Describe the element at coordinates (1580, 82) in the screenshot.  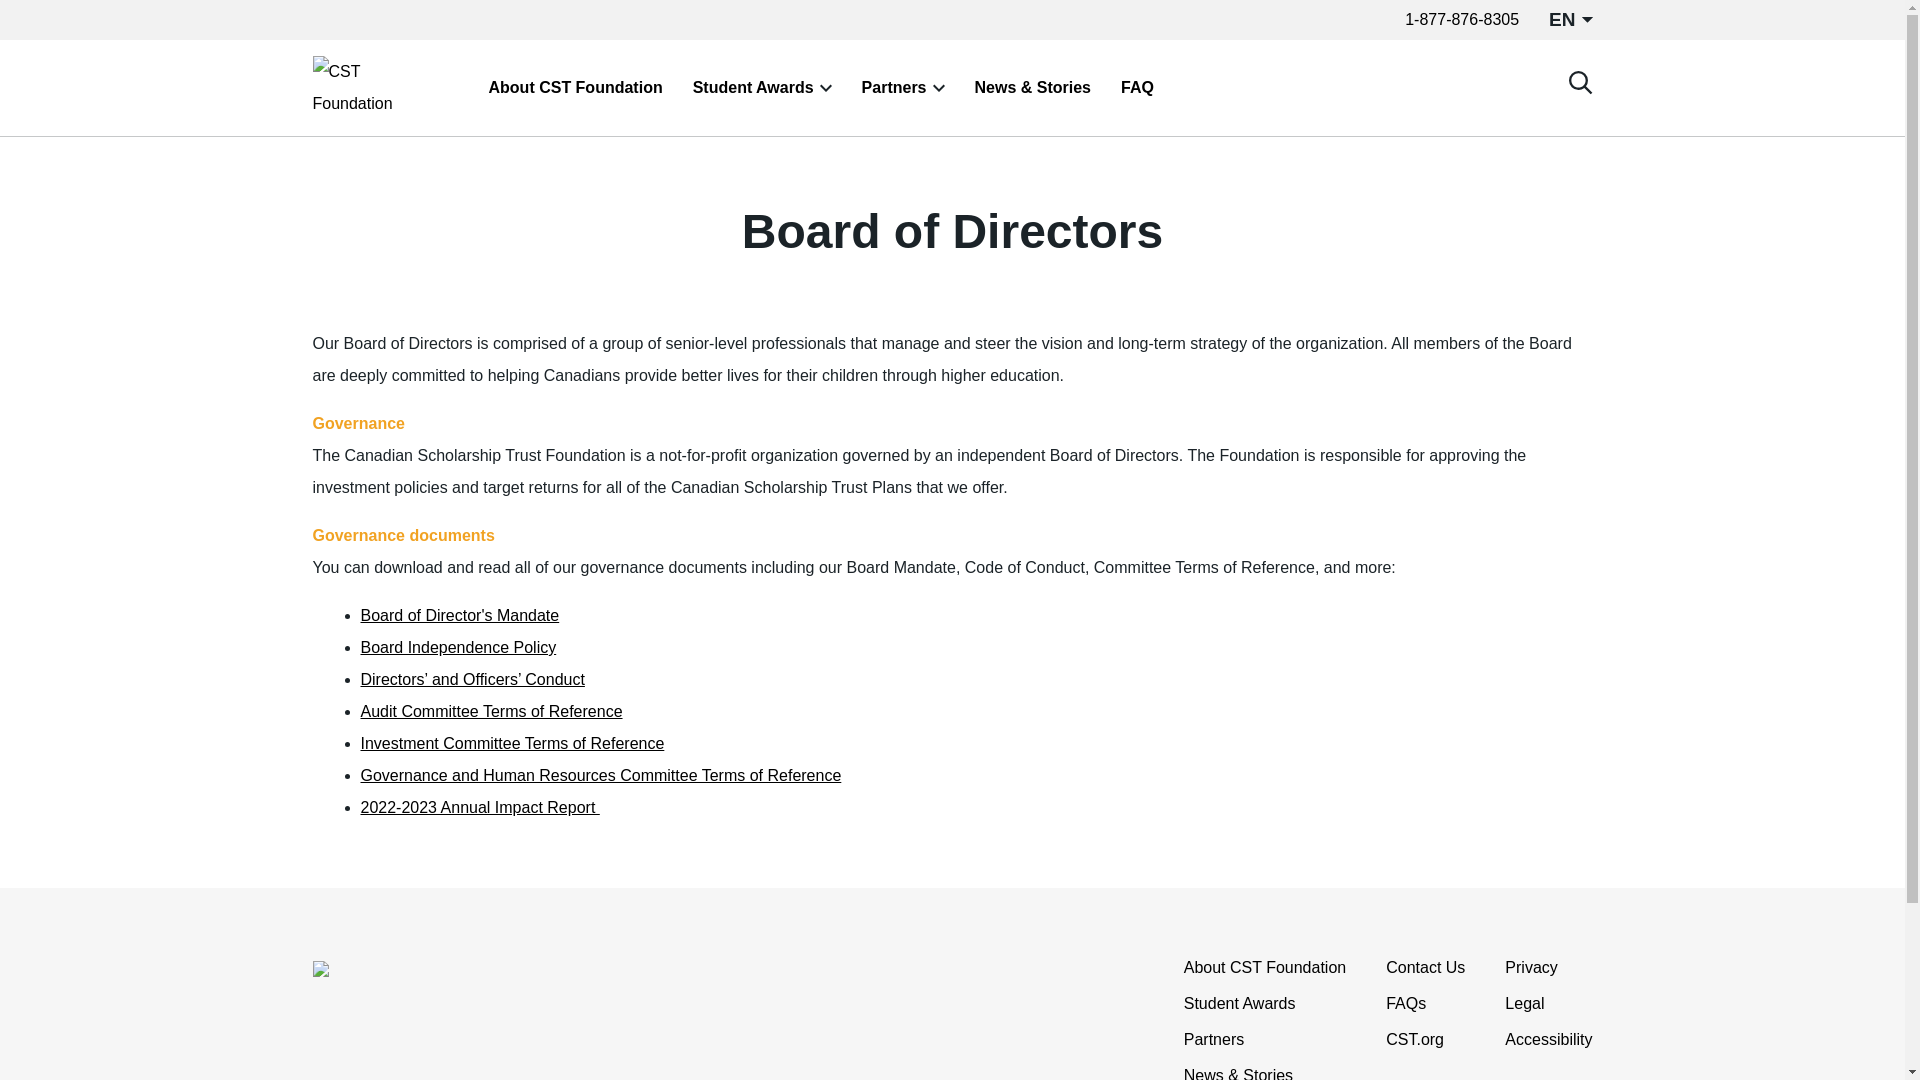
I see `Toggle Search Bar` at that location.